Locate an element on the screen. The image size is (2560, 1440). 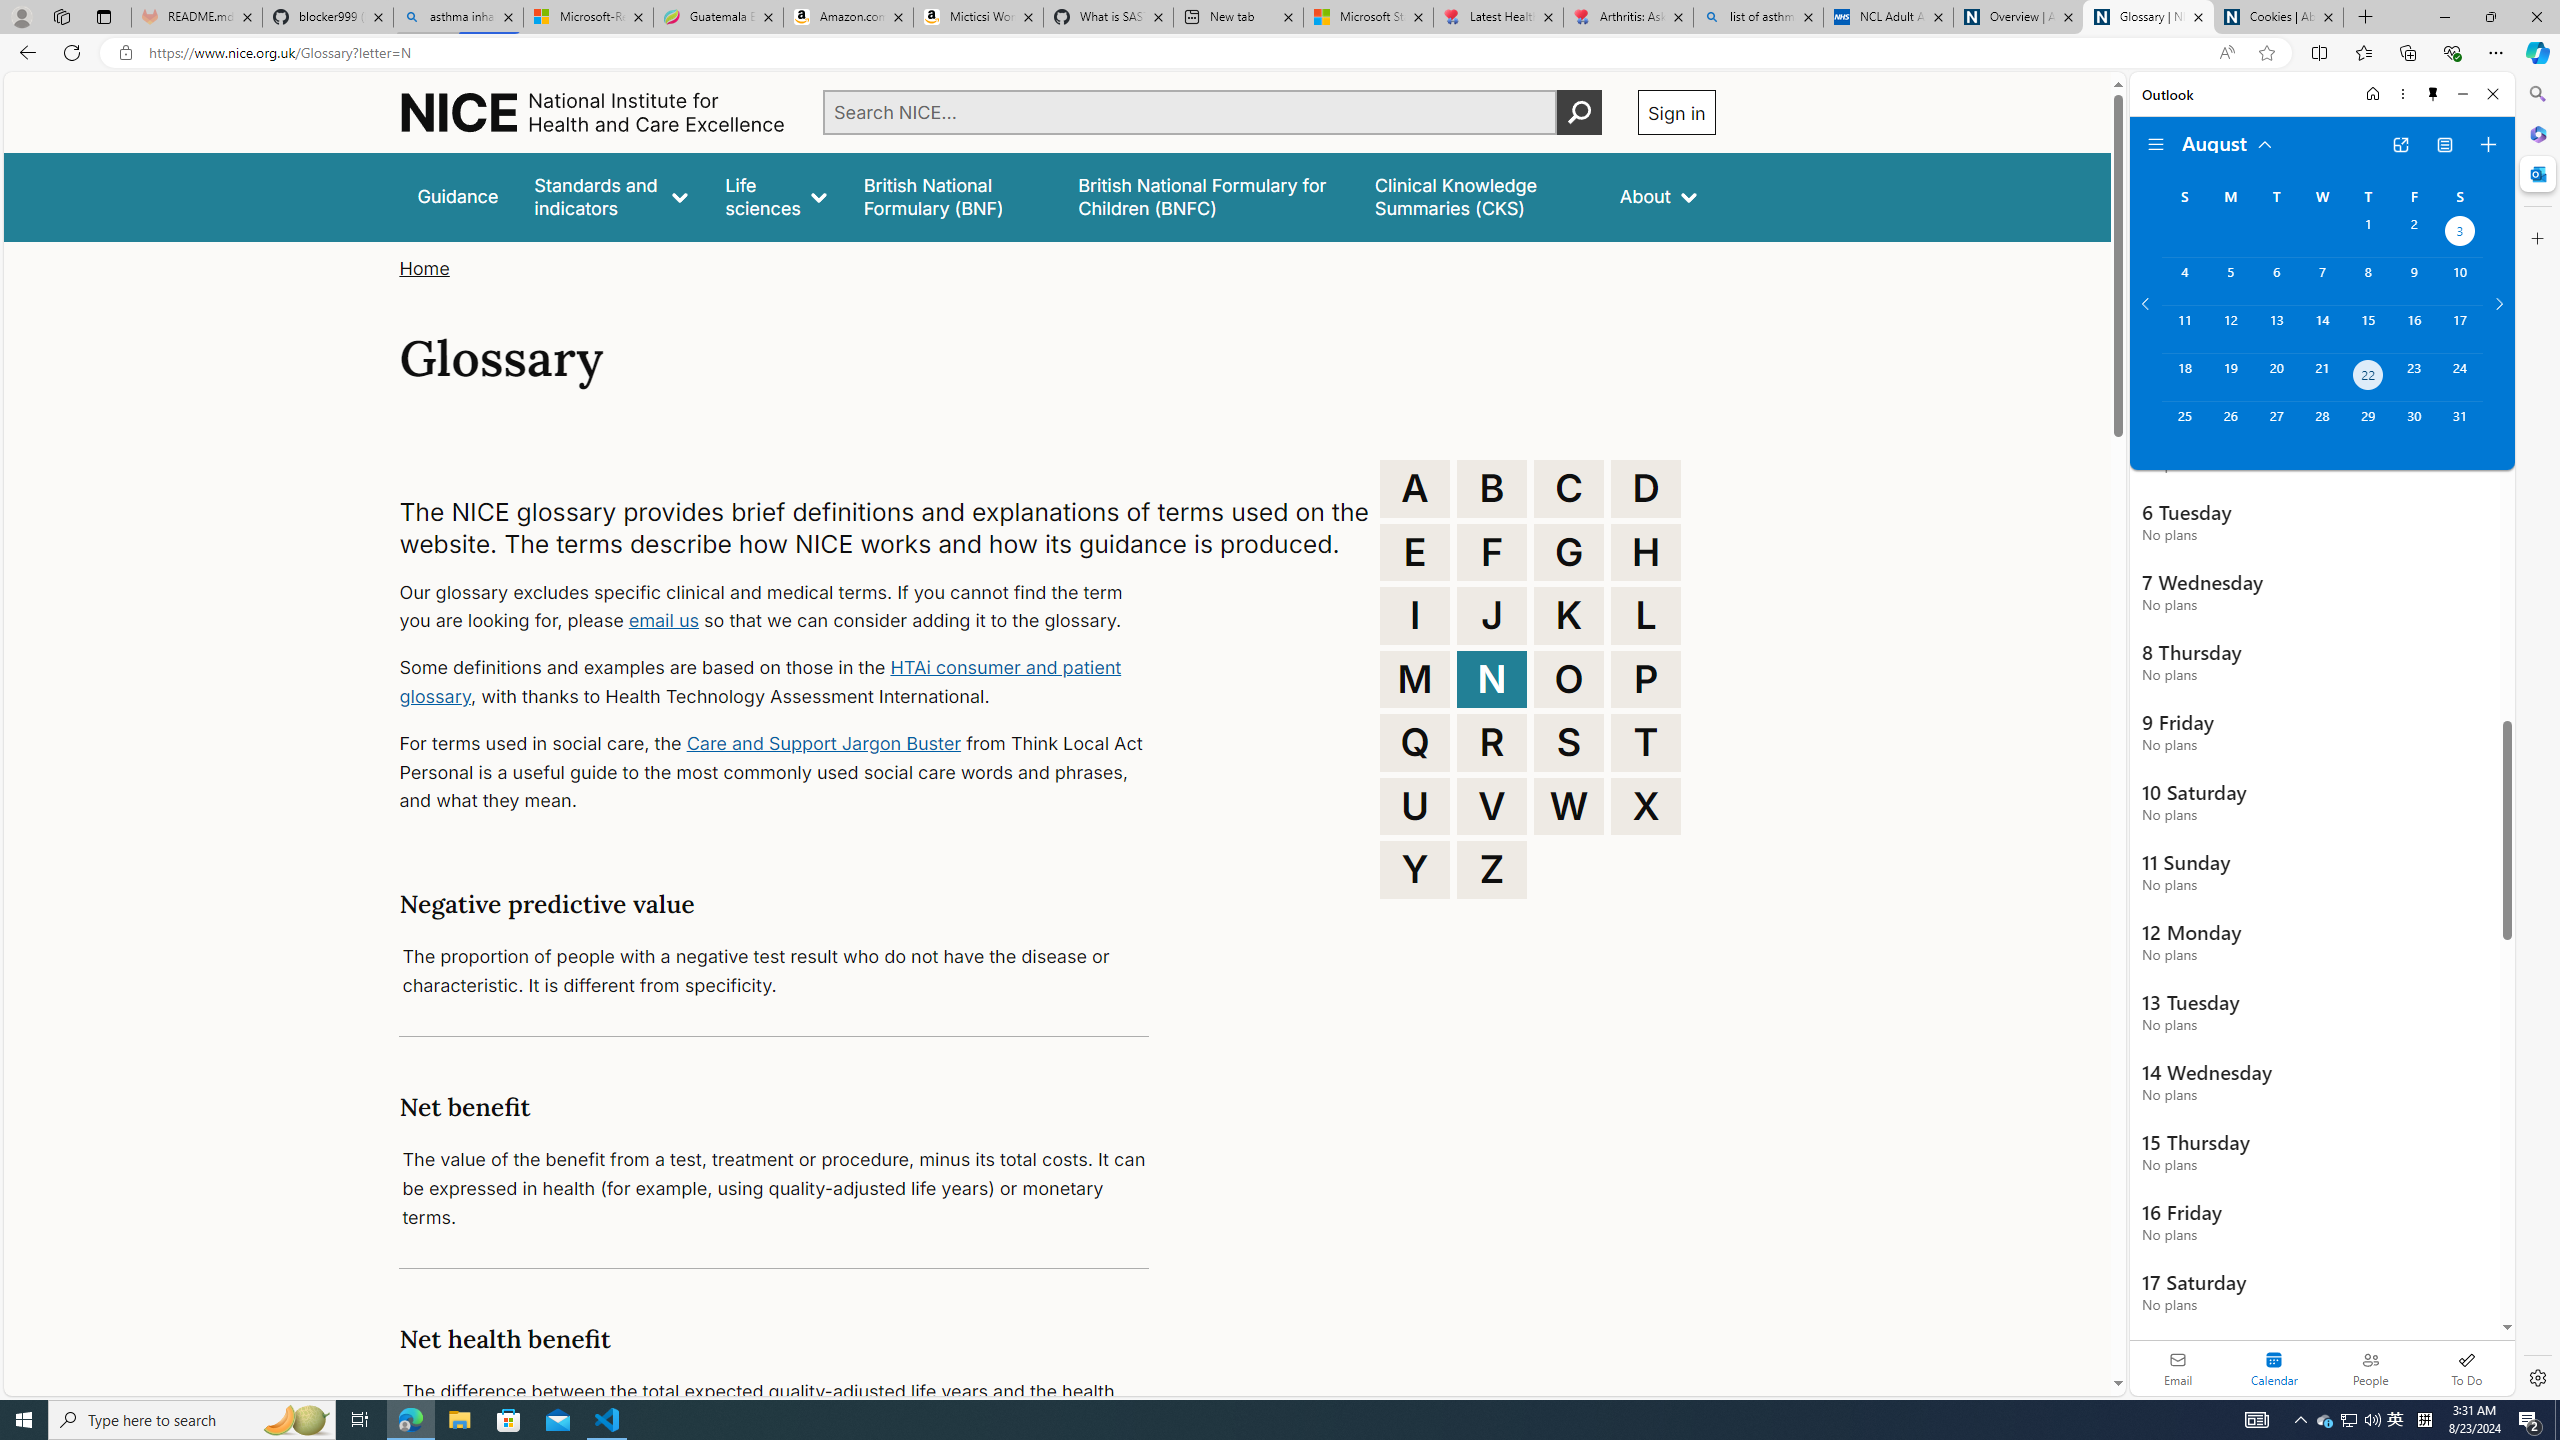
Thursday, August 29, 2024.  is located at coordinates (2368, 425).